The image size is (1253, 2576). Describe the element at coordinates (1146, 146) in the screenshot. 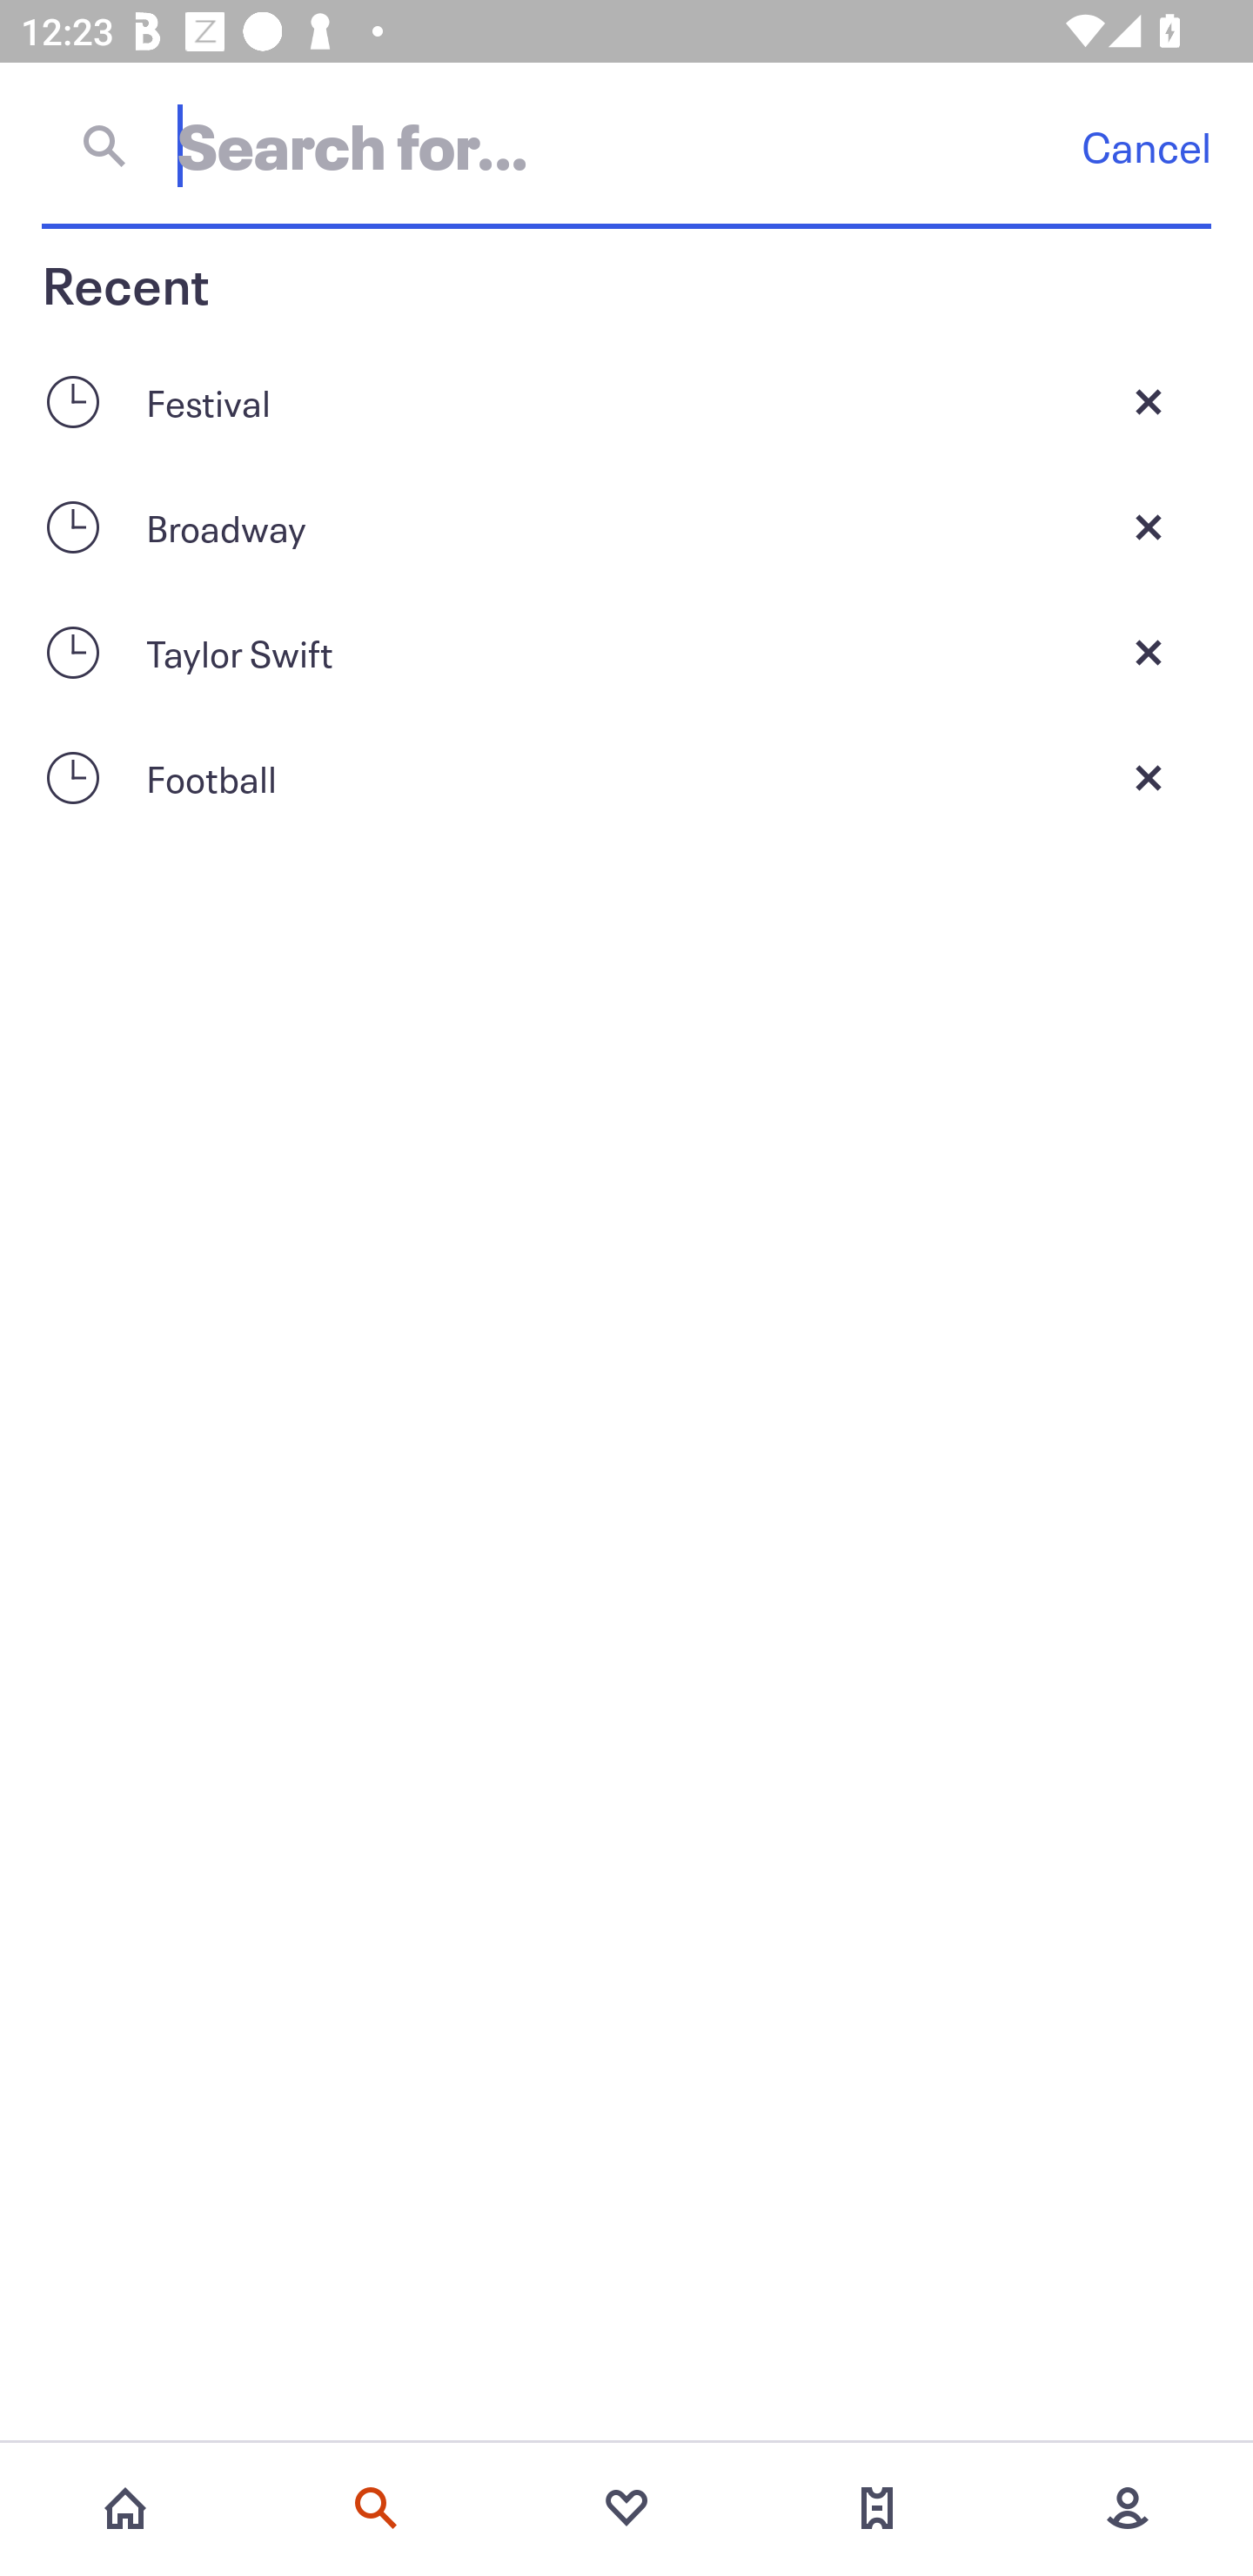

I see `Cancel` at that location.